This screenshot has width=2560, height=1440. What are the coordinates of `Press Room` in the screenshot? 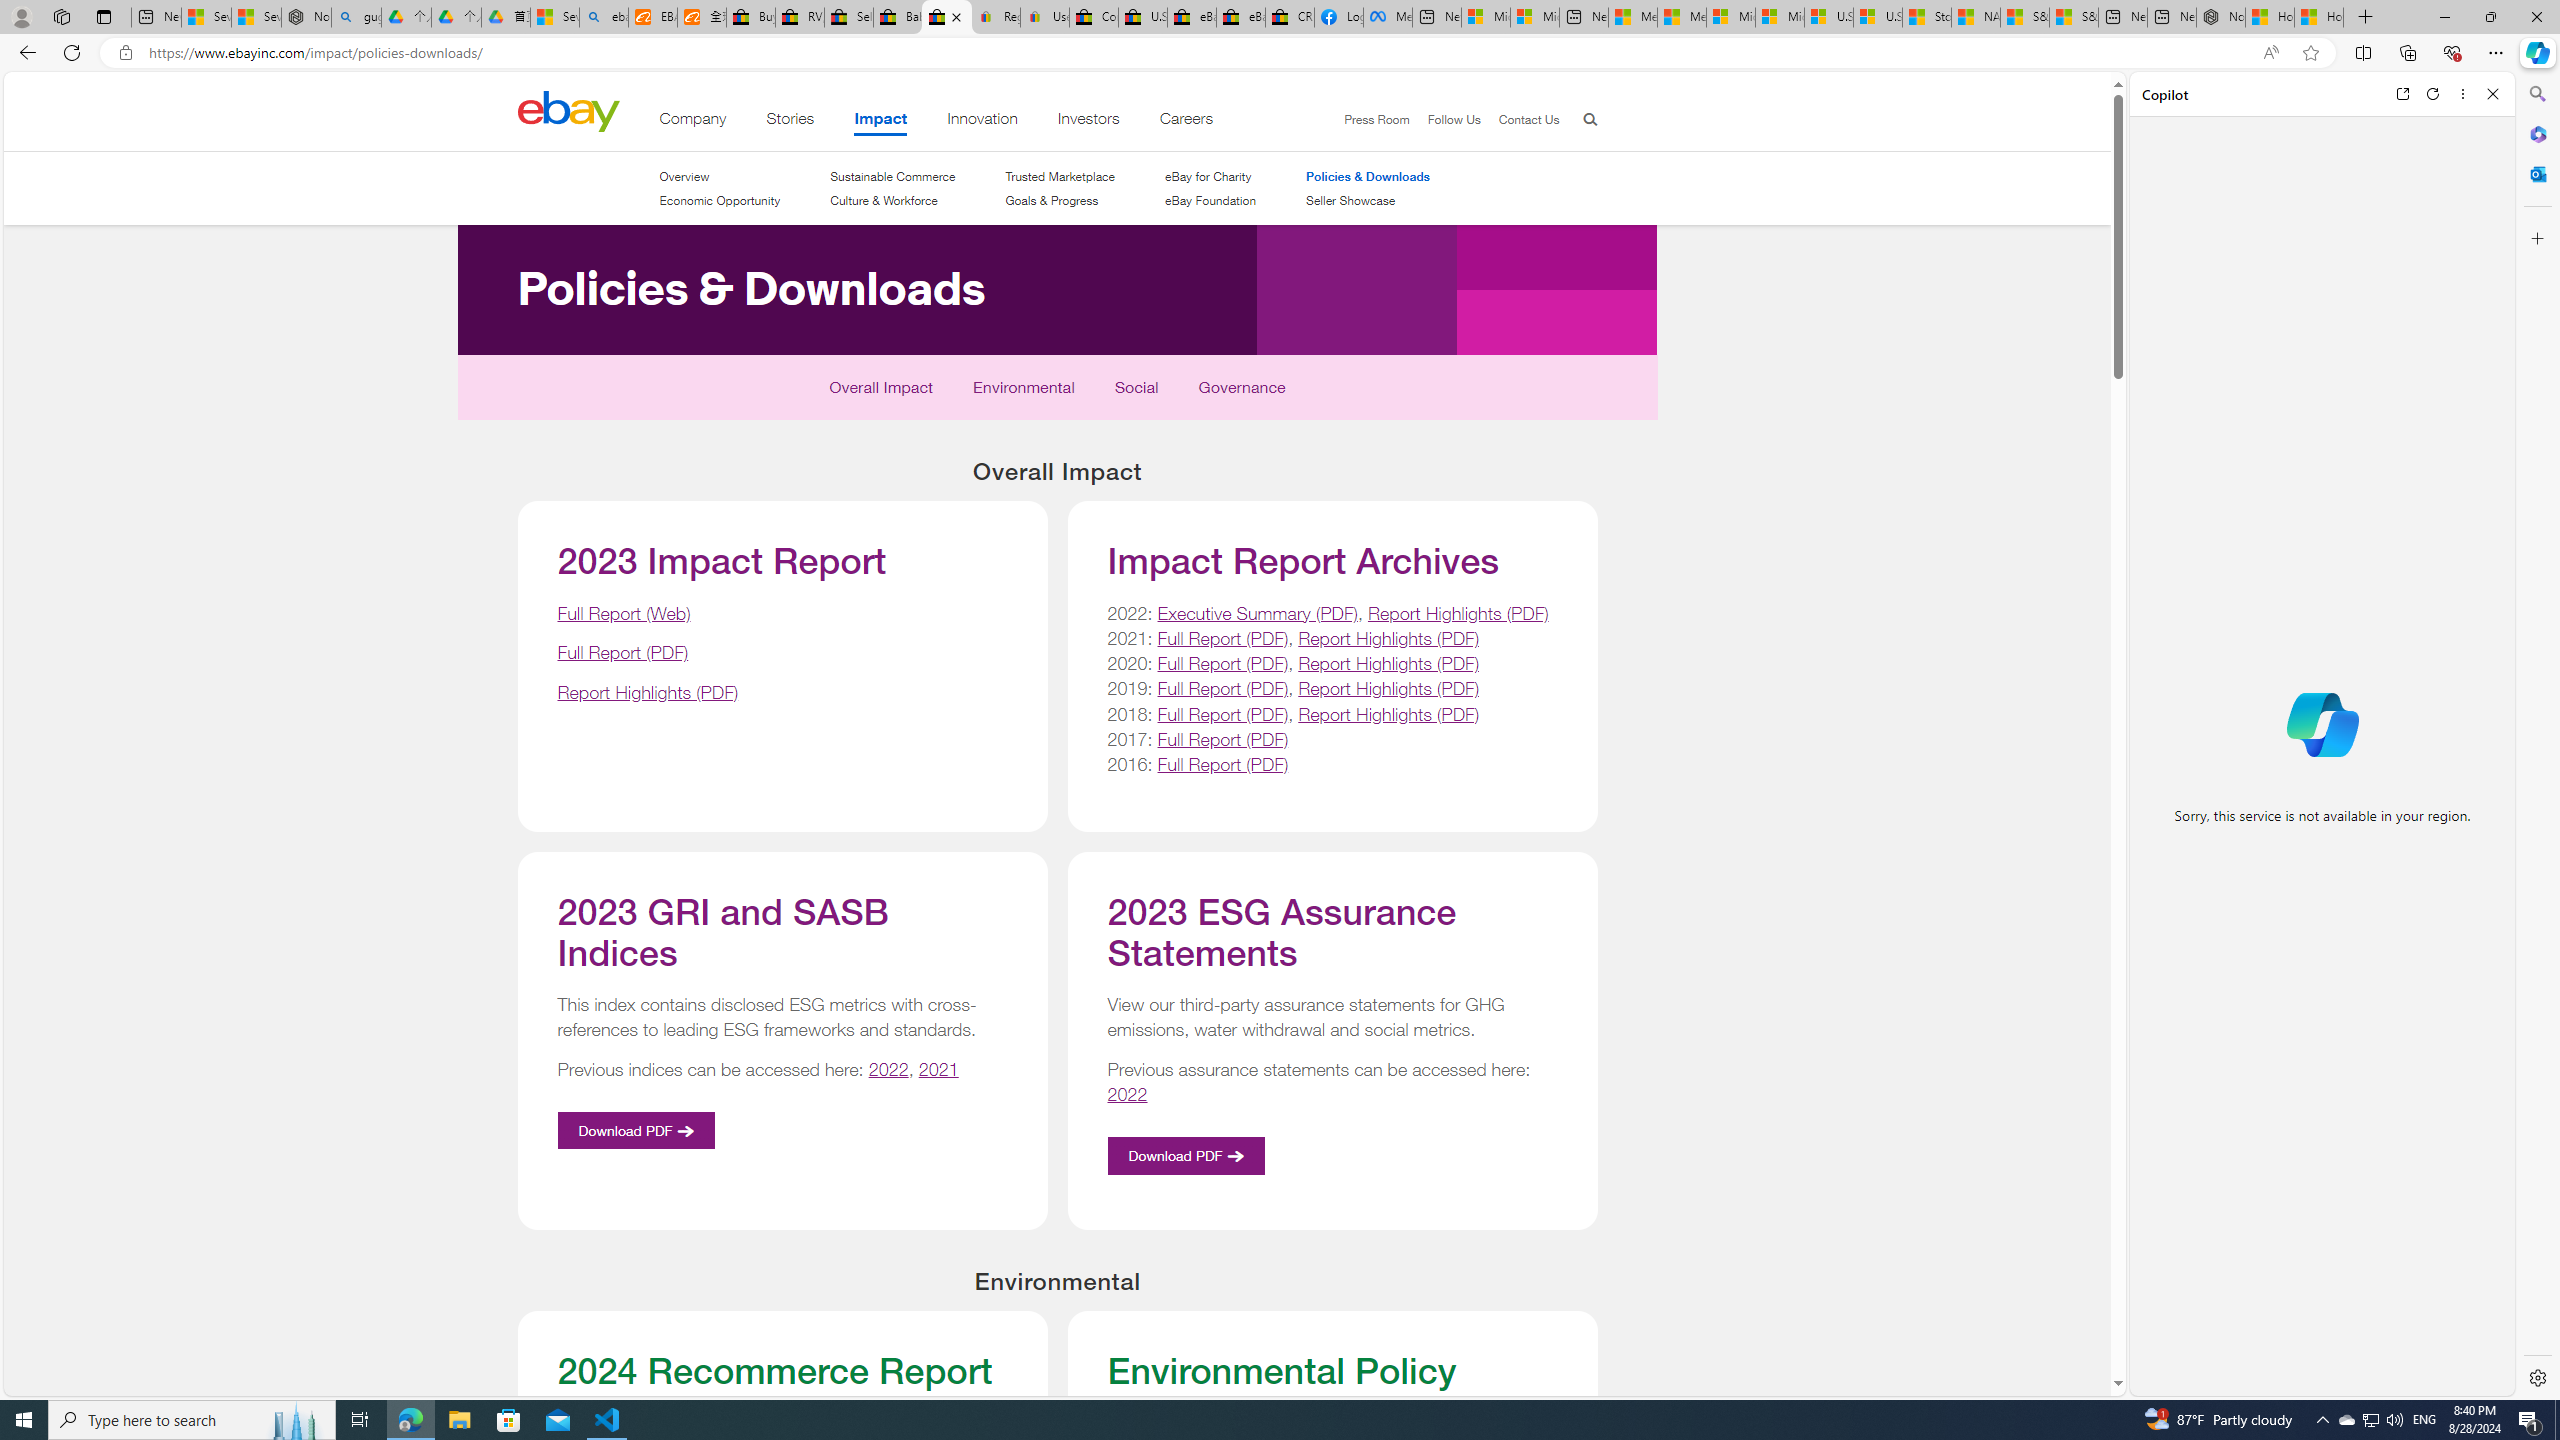 It's located at (1377, 119).